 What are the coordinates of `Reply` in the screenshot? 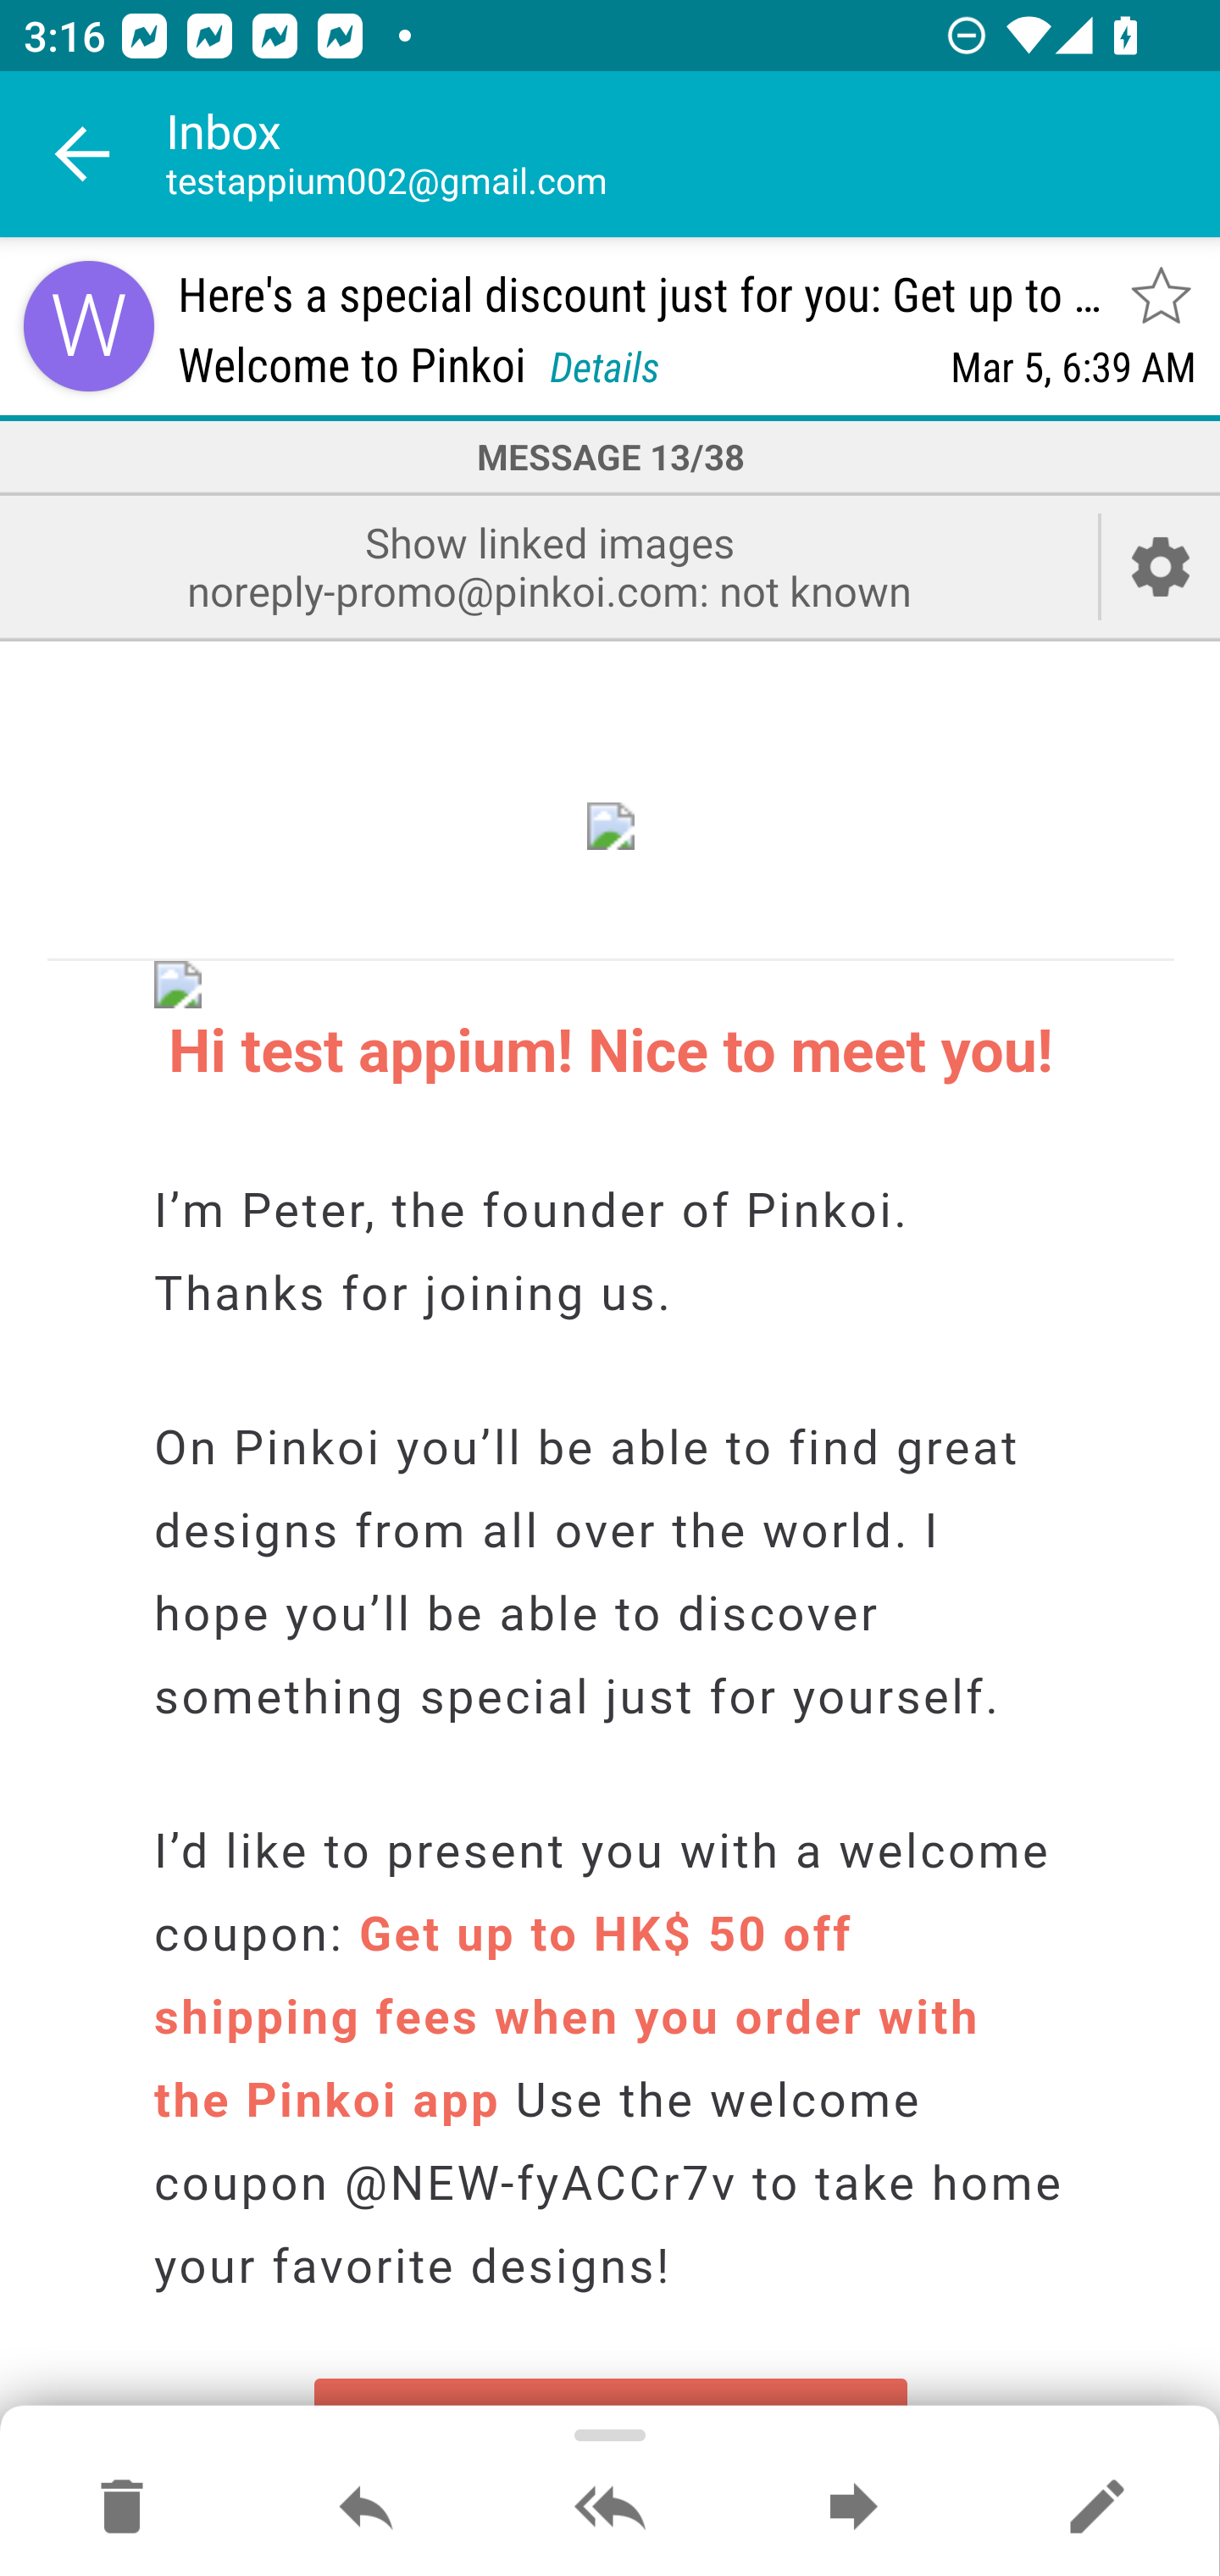 It's located at (366, 2508).